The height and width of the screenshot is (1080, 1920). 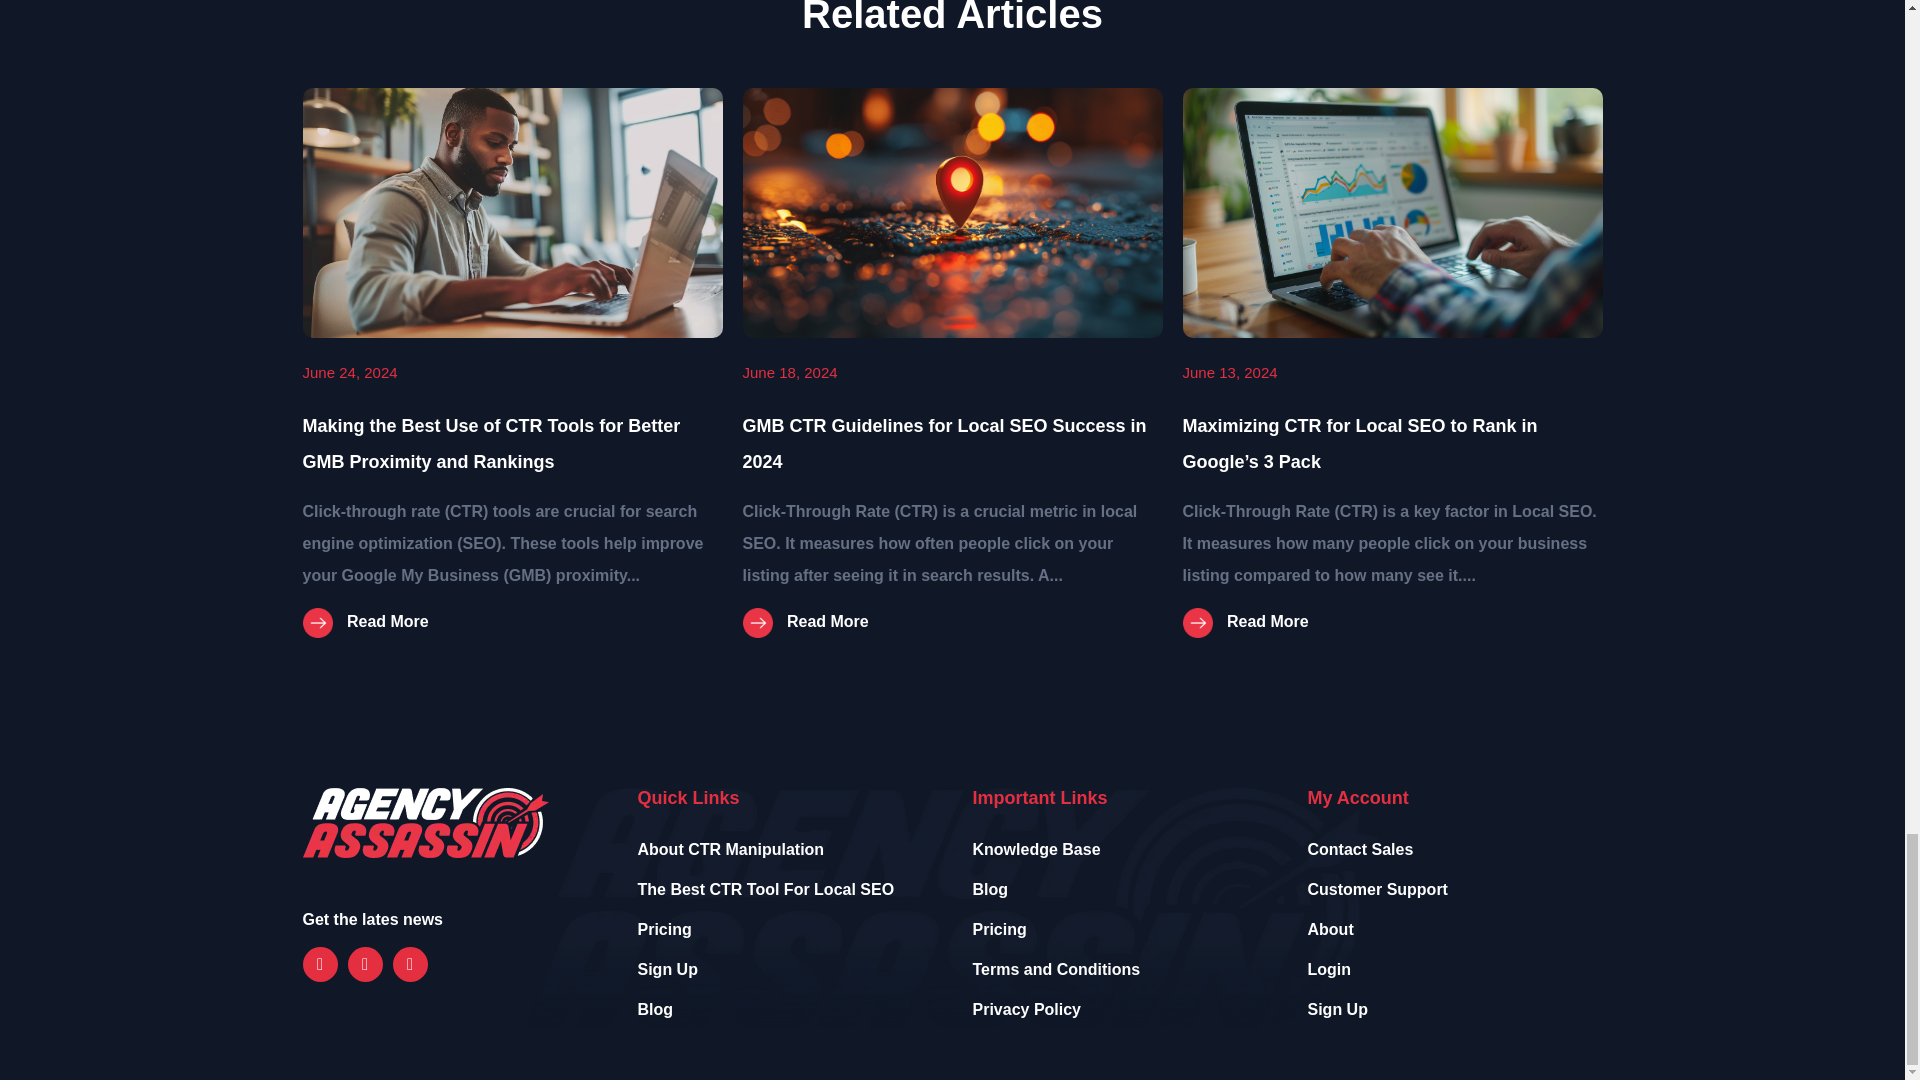 What do you see at coordinates (364, 621) in the screenshot?
I see `Read More` at bounding box center [364, 621].